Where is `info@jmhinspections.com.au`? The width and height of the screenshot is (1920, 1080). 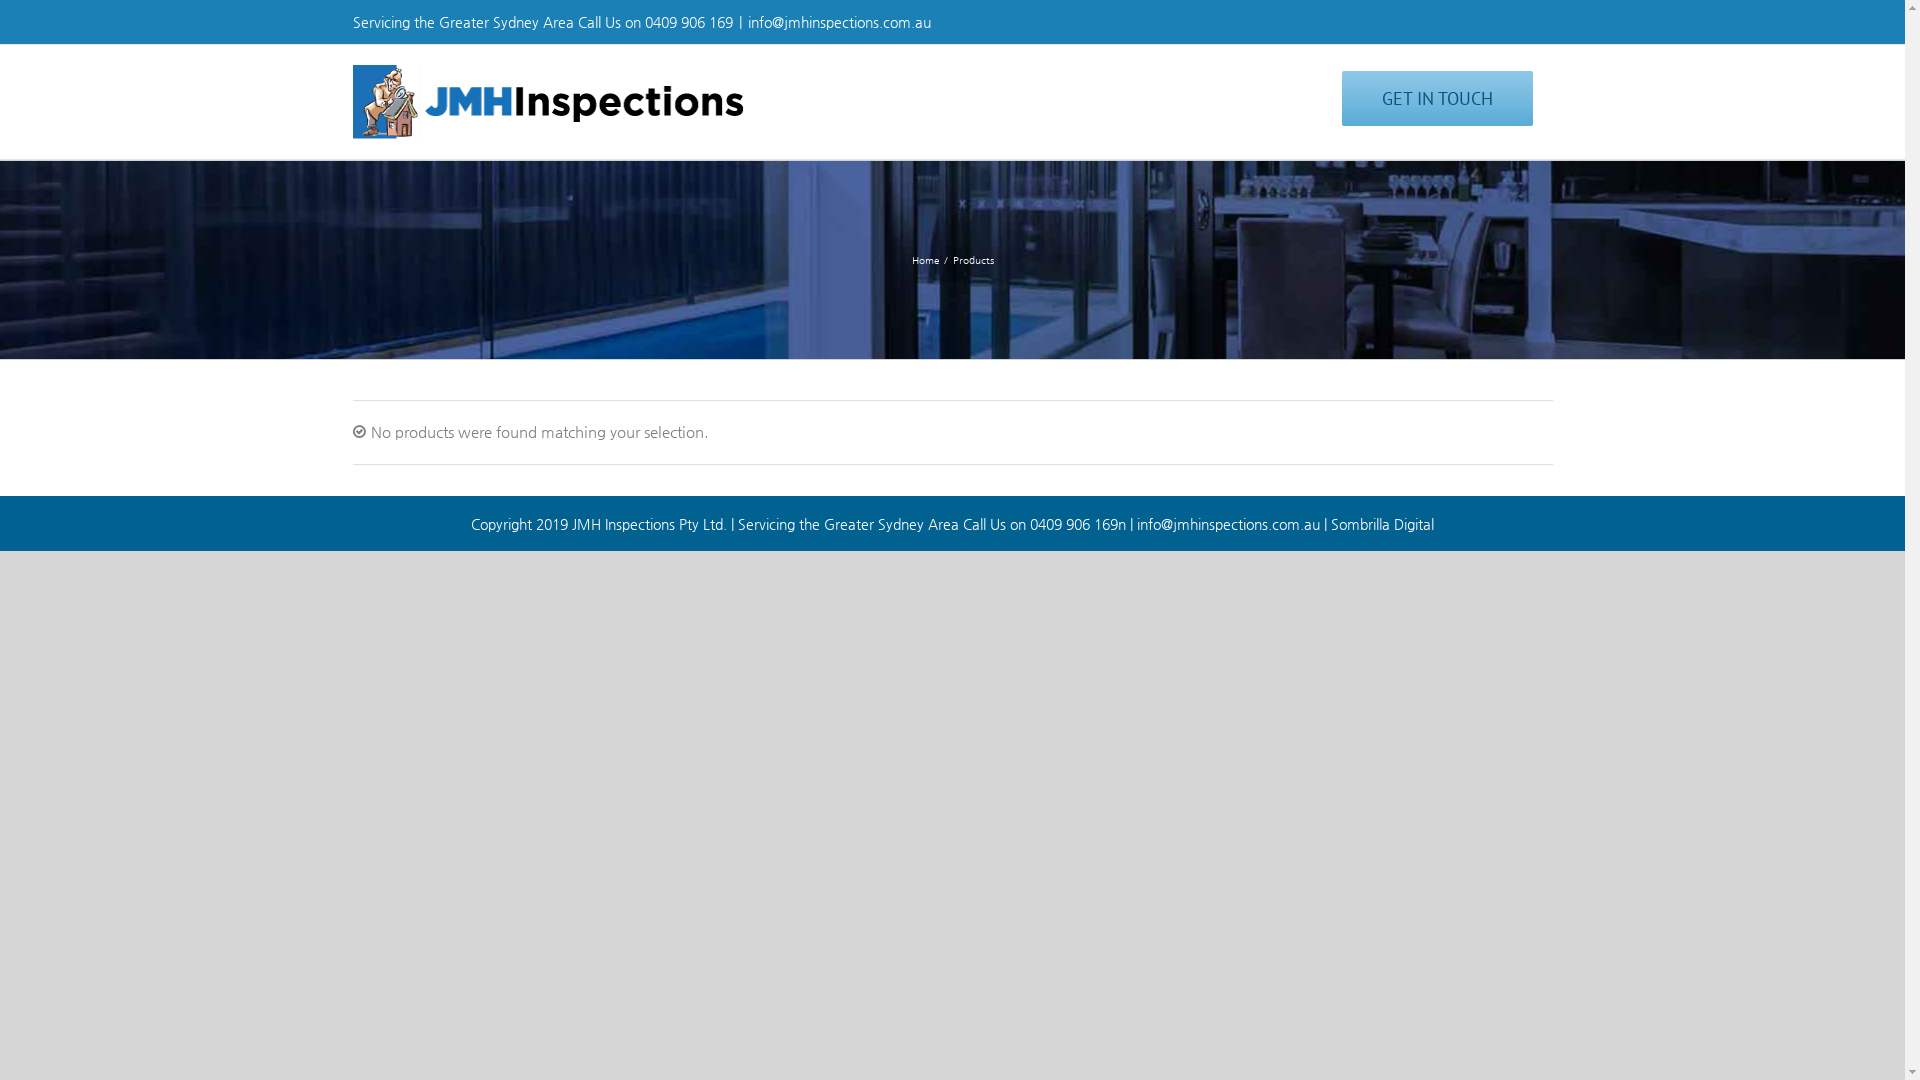 info@jmhinspections.com.au is located at coordinates (840, 22).